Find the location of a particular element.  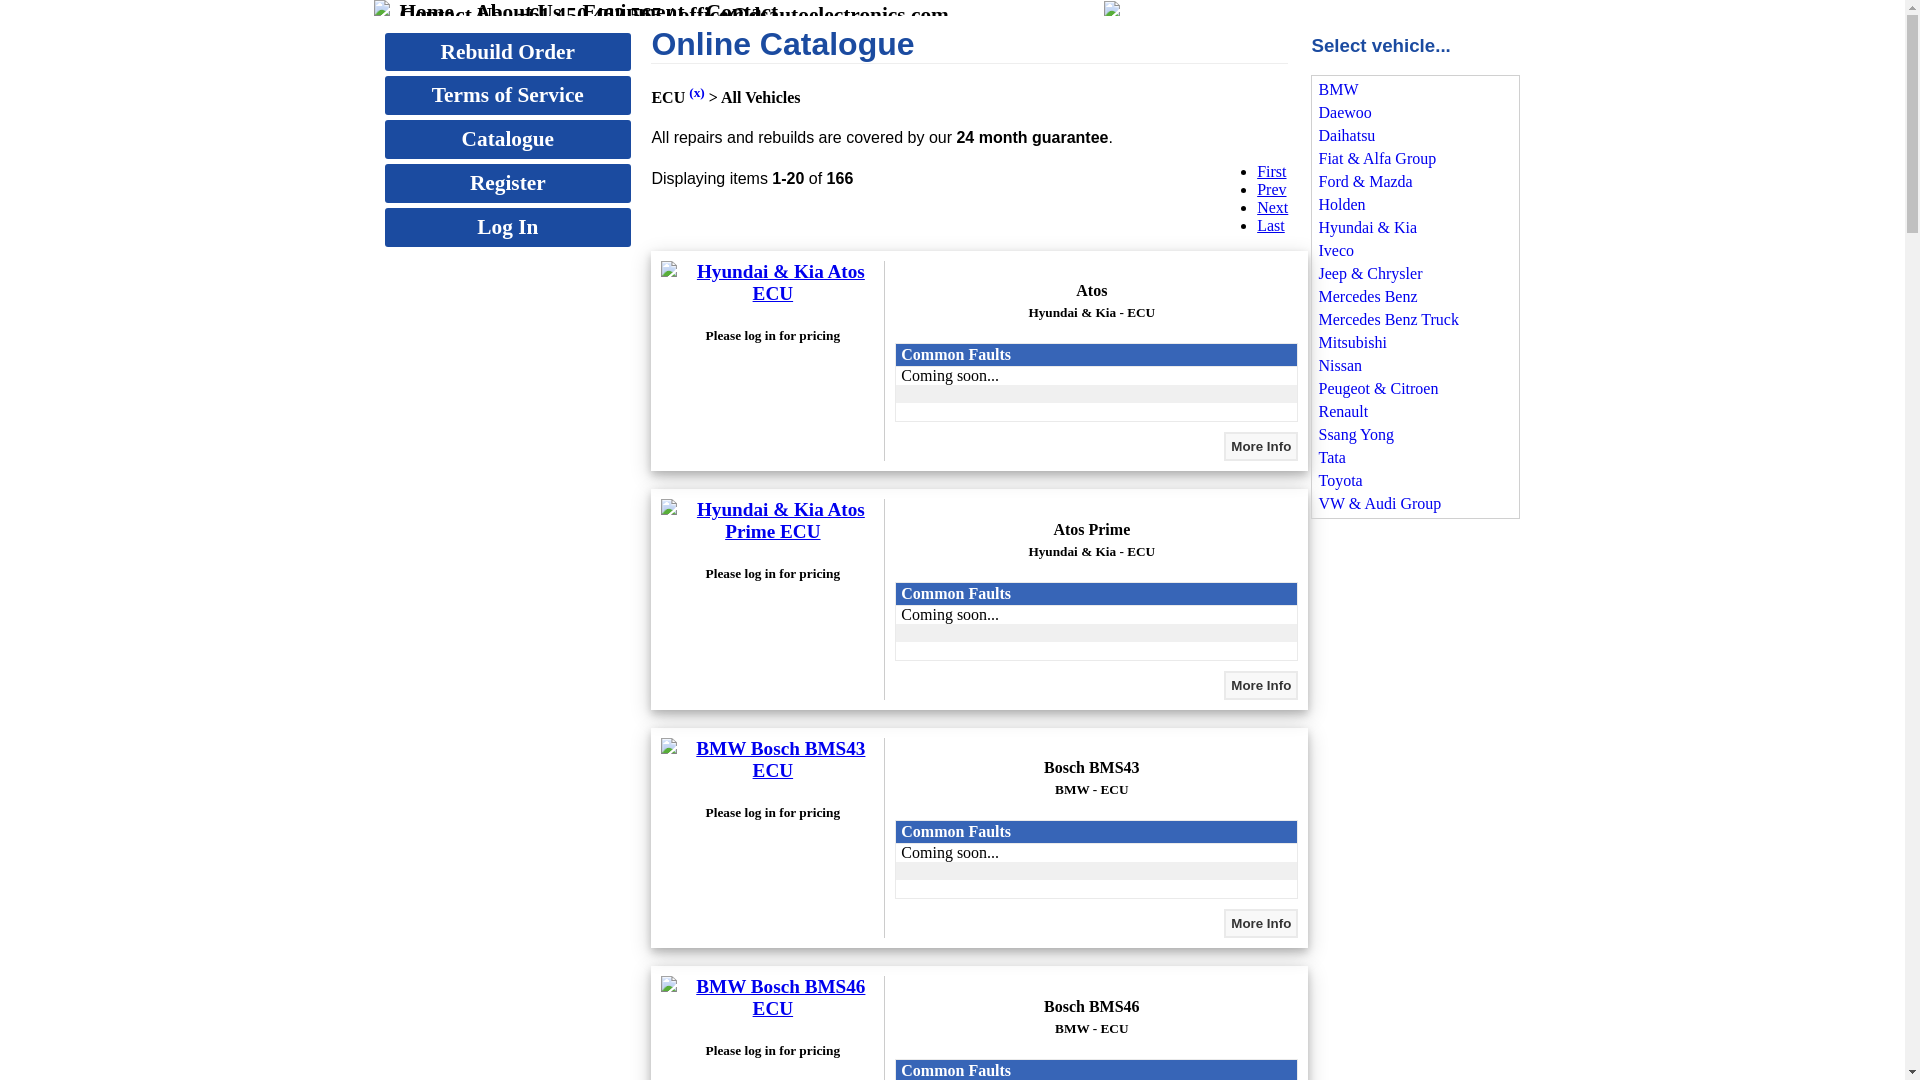

(x) is located at coordinates (697, 92).